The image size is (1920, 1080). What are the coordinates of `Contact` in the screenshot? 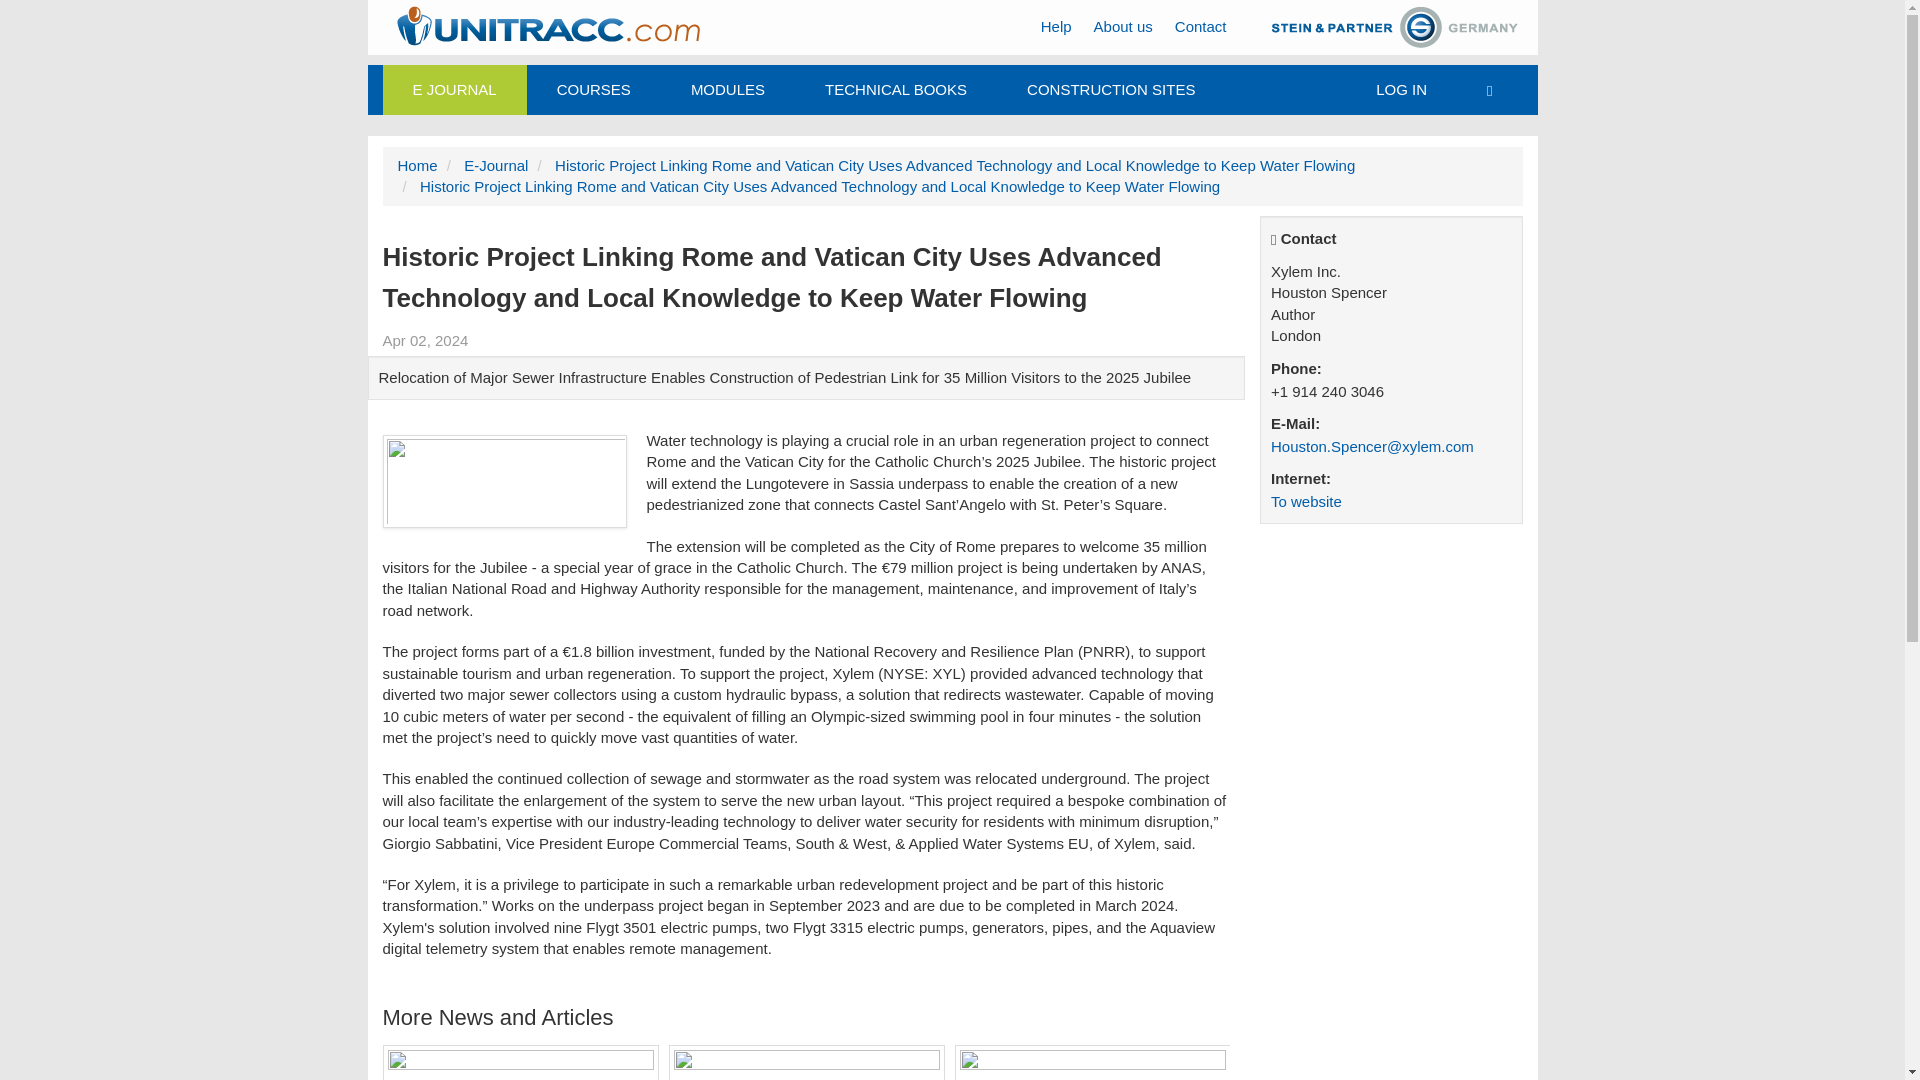 It's located at (1200, 26).